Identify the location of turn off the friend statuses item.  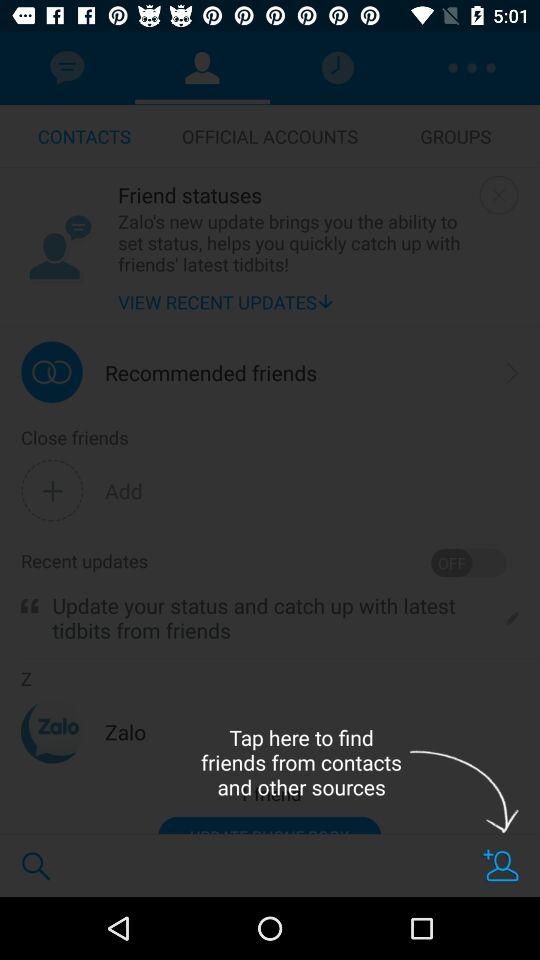
(294, 194).